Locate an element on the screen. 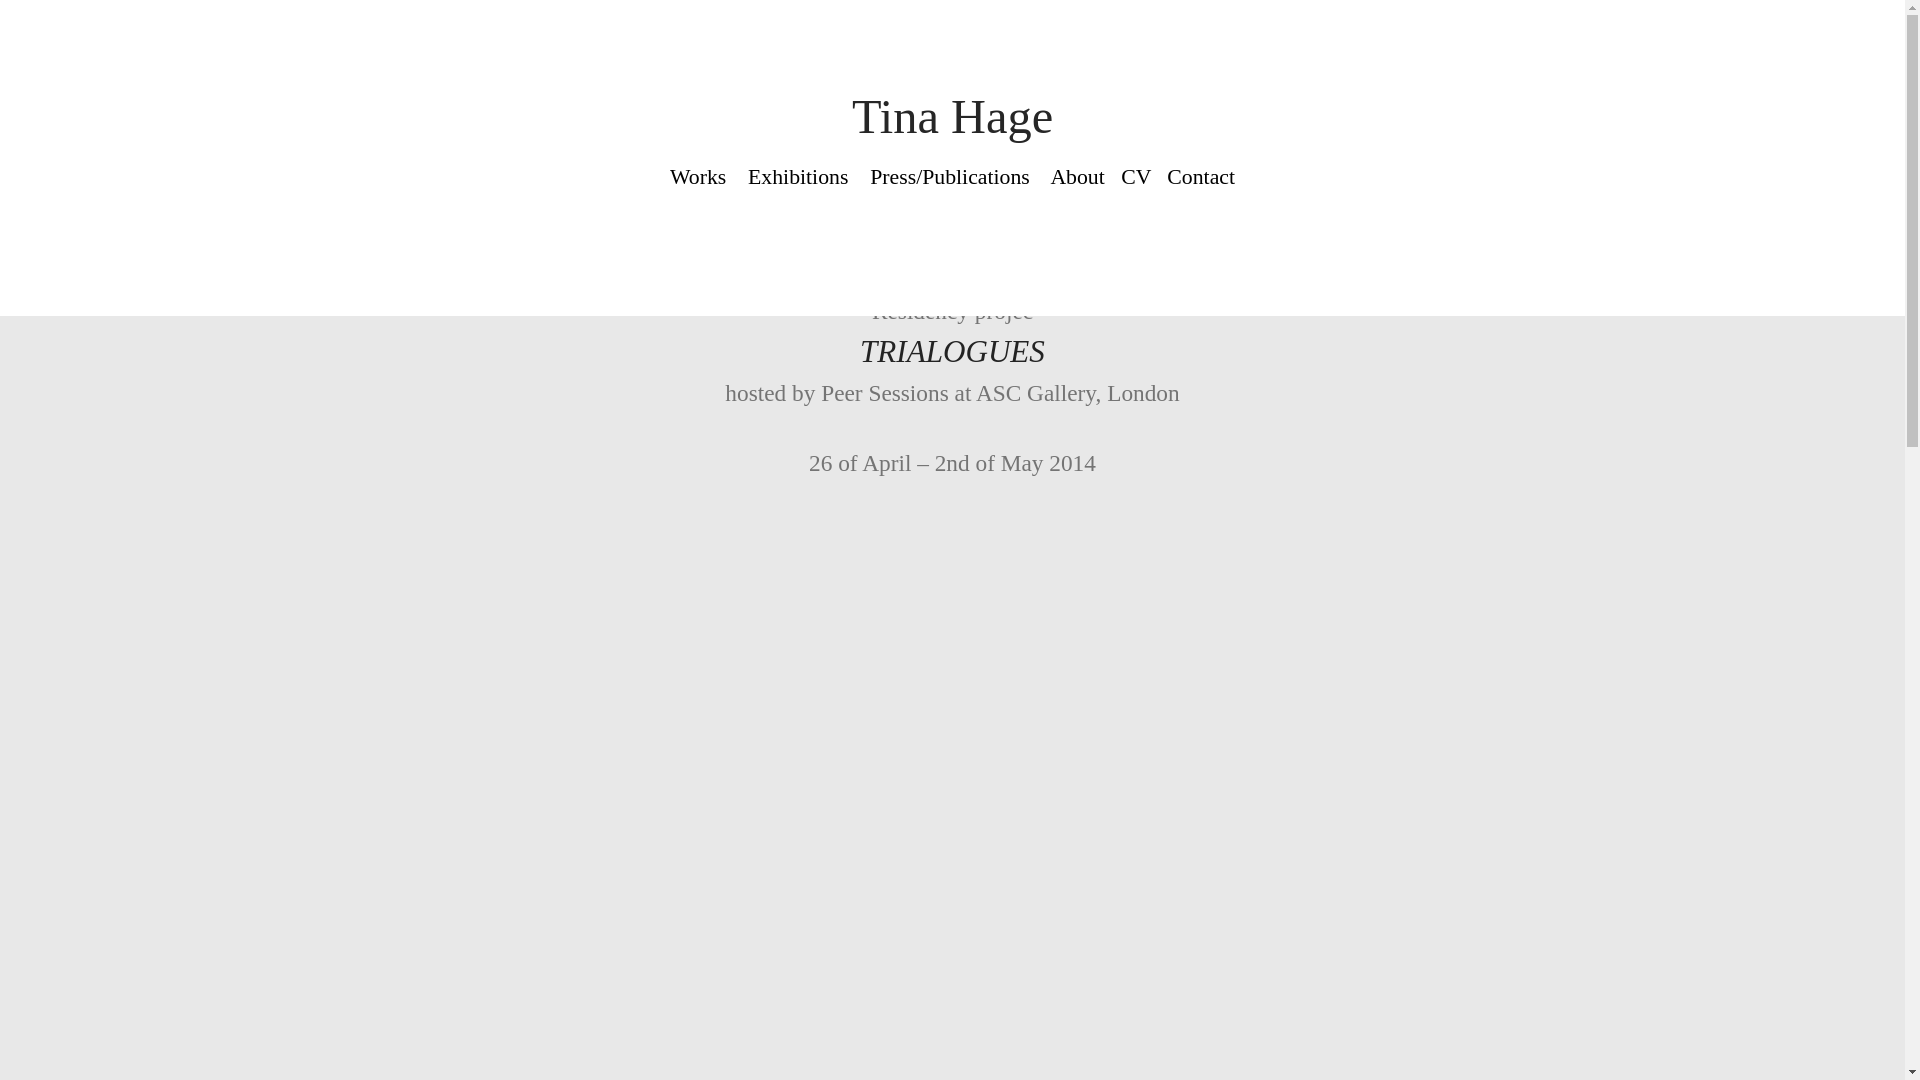 This screenshot has width=1920, height=1080. Contact is located at coordinates (1200, 178).